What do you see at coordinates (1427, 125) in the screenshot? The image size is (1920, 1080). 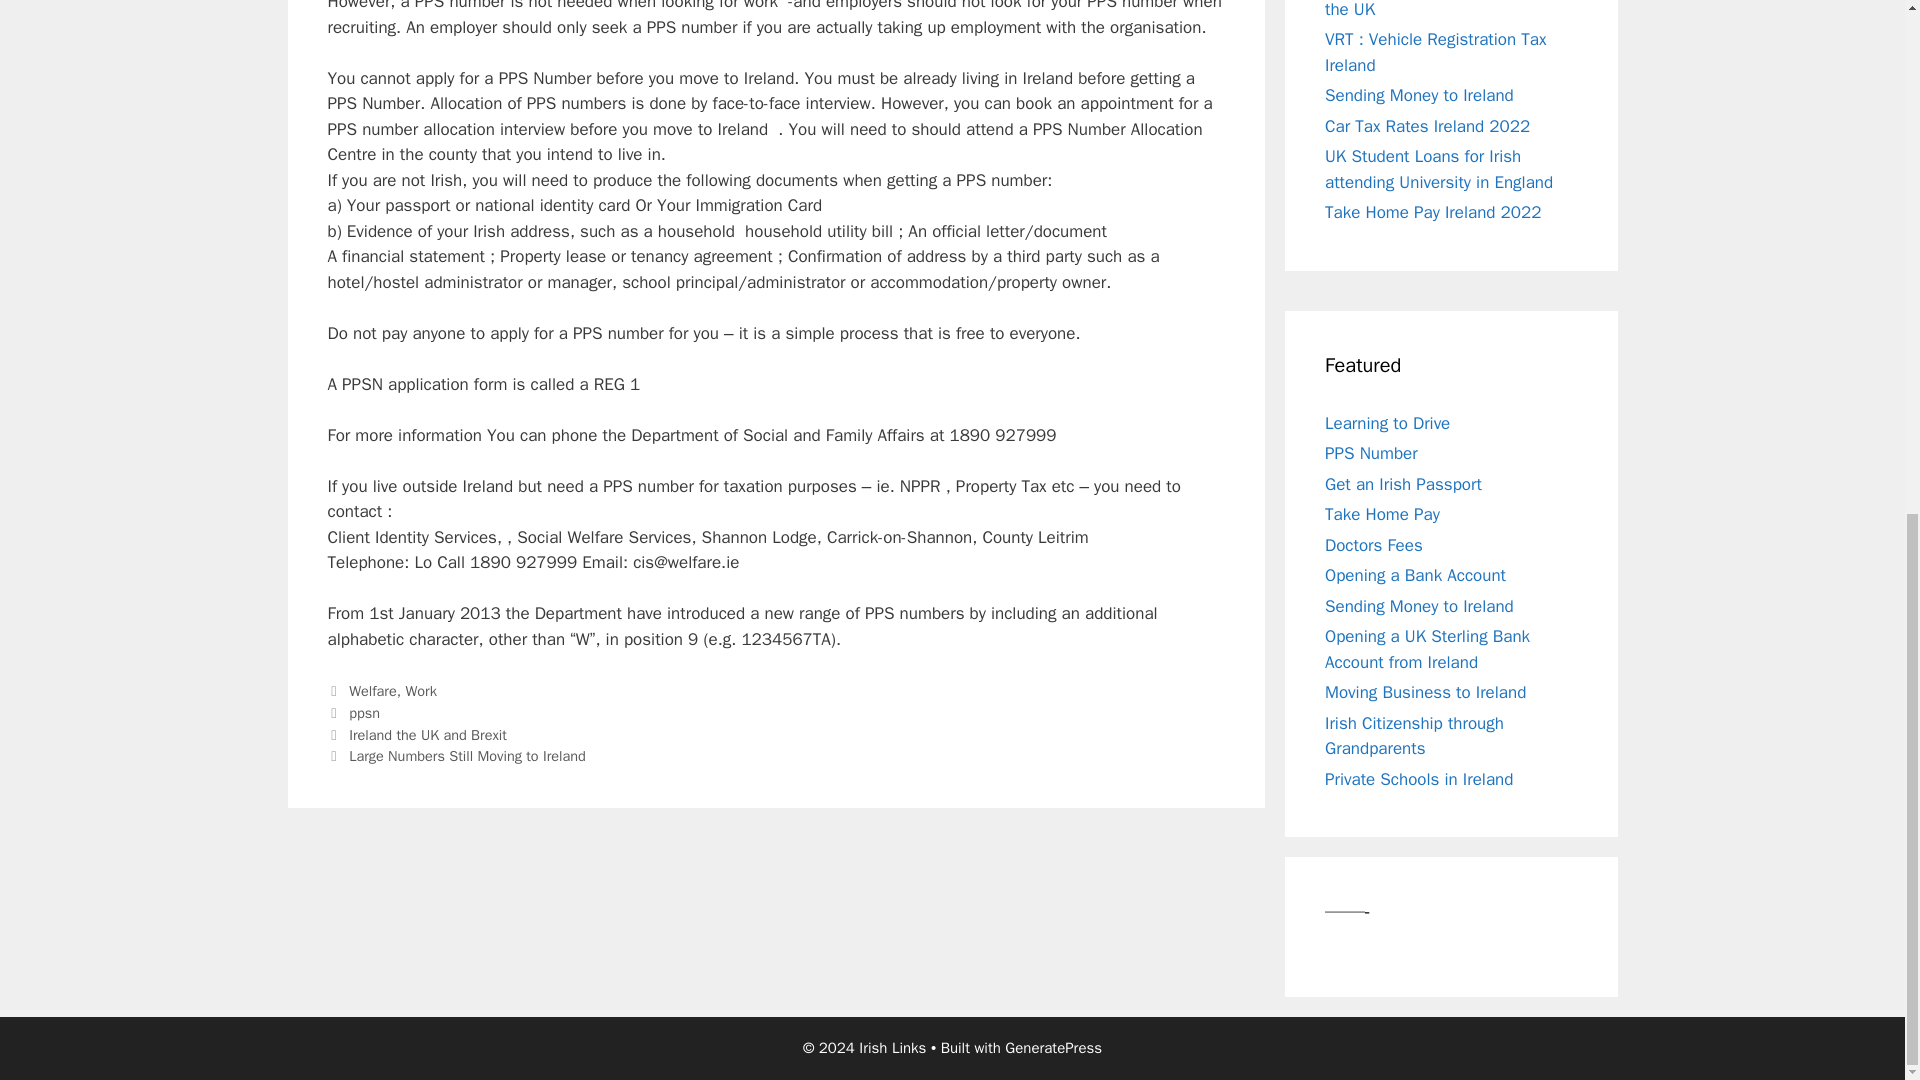 I see `Car Tax Rates Ireland 2022` at bounding box center [1427, 125].